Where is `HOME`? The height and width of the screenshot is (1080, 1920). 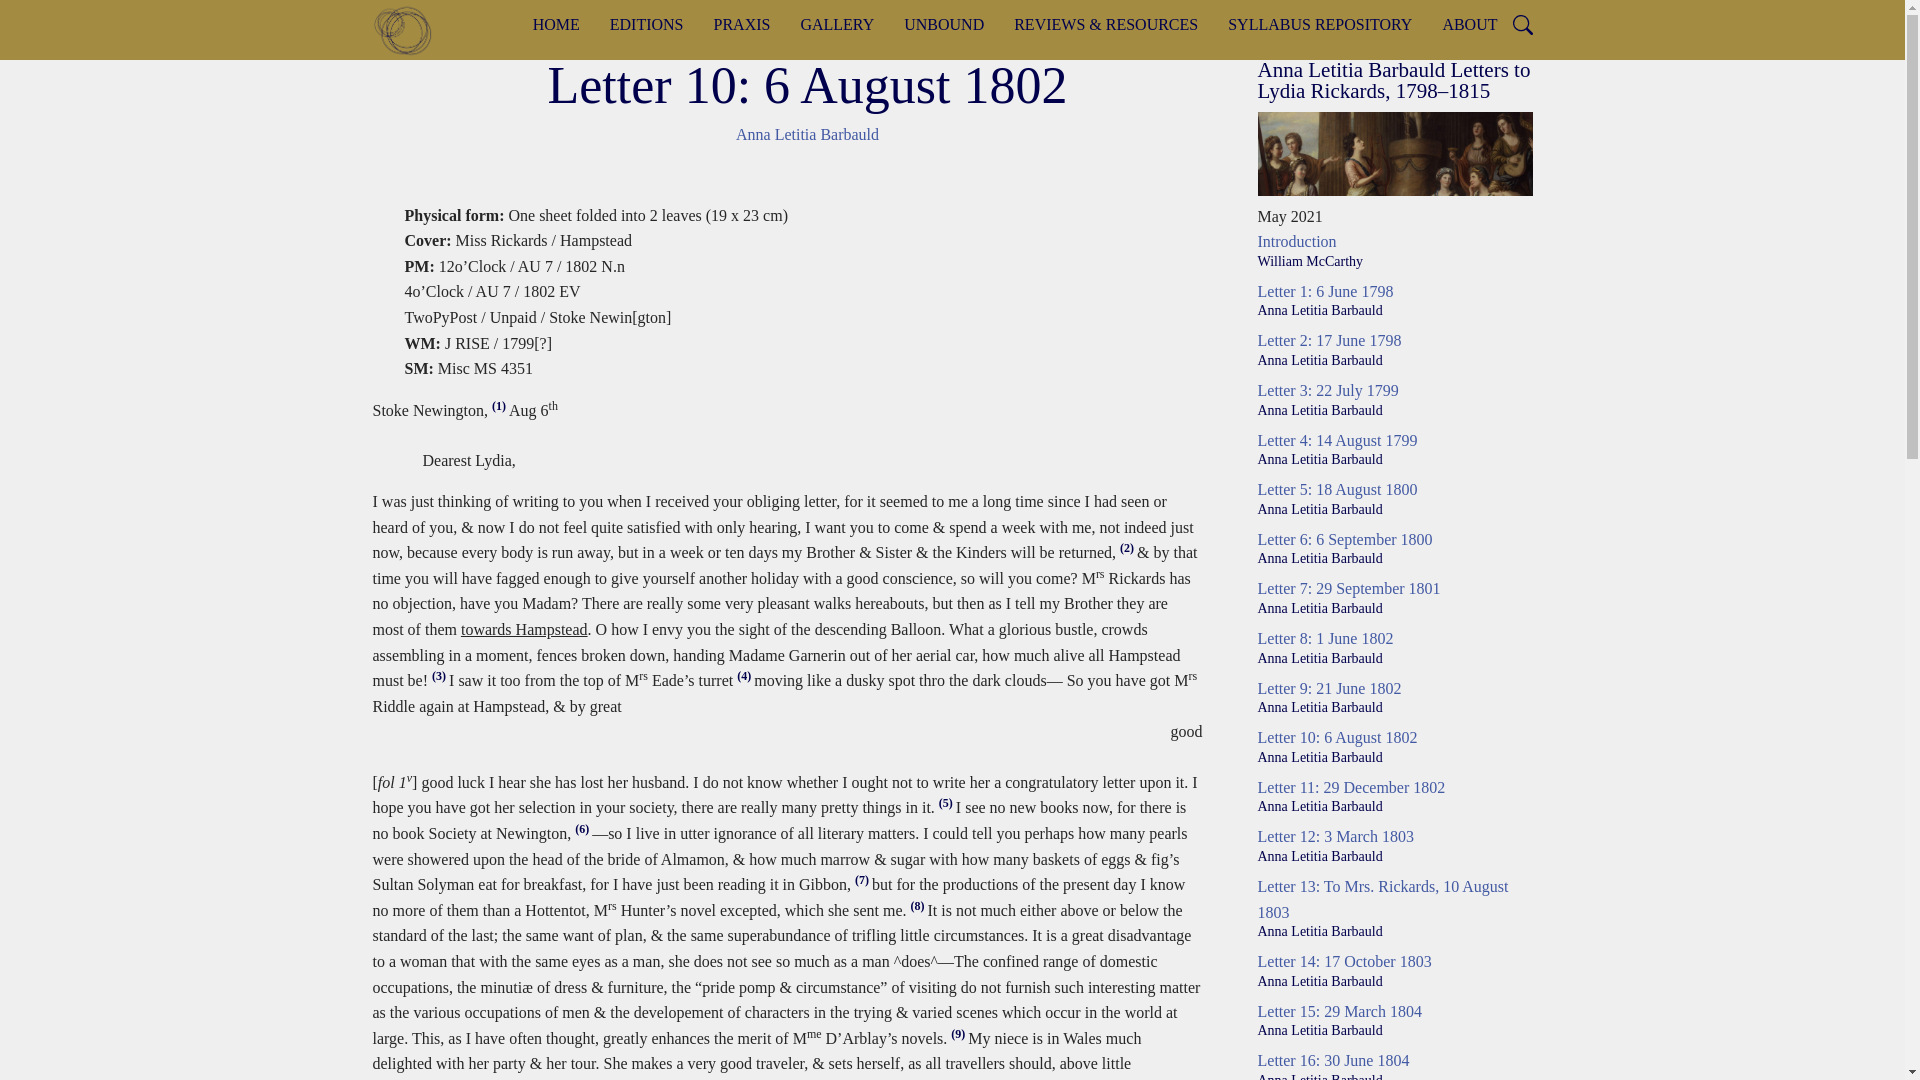 HOME is located at coordinates (556, 24).